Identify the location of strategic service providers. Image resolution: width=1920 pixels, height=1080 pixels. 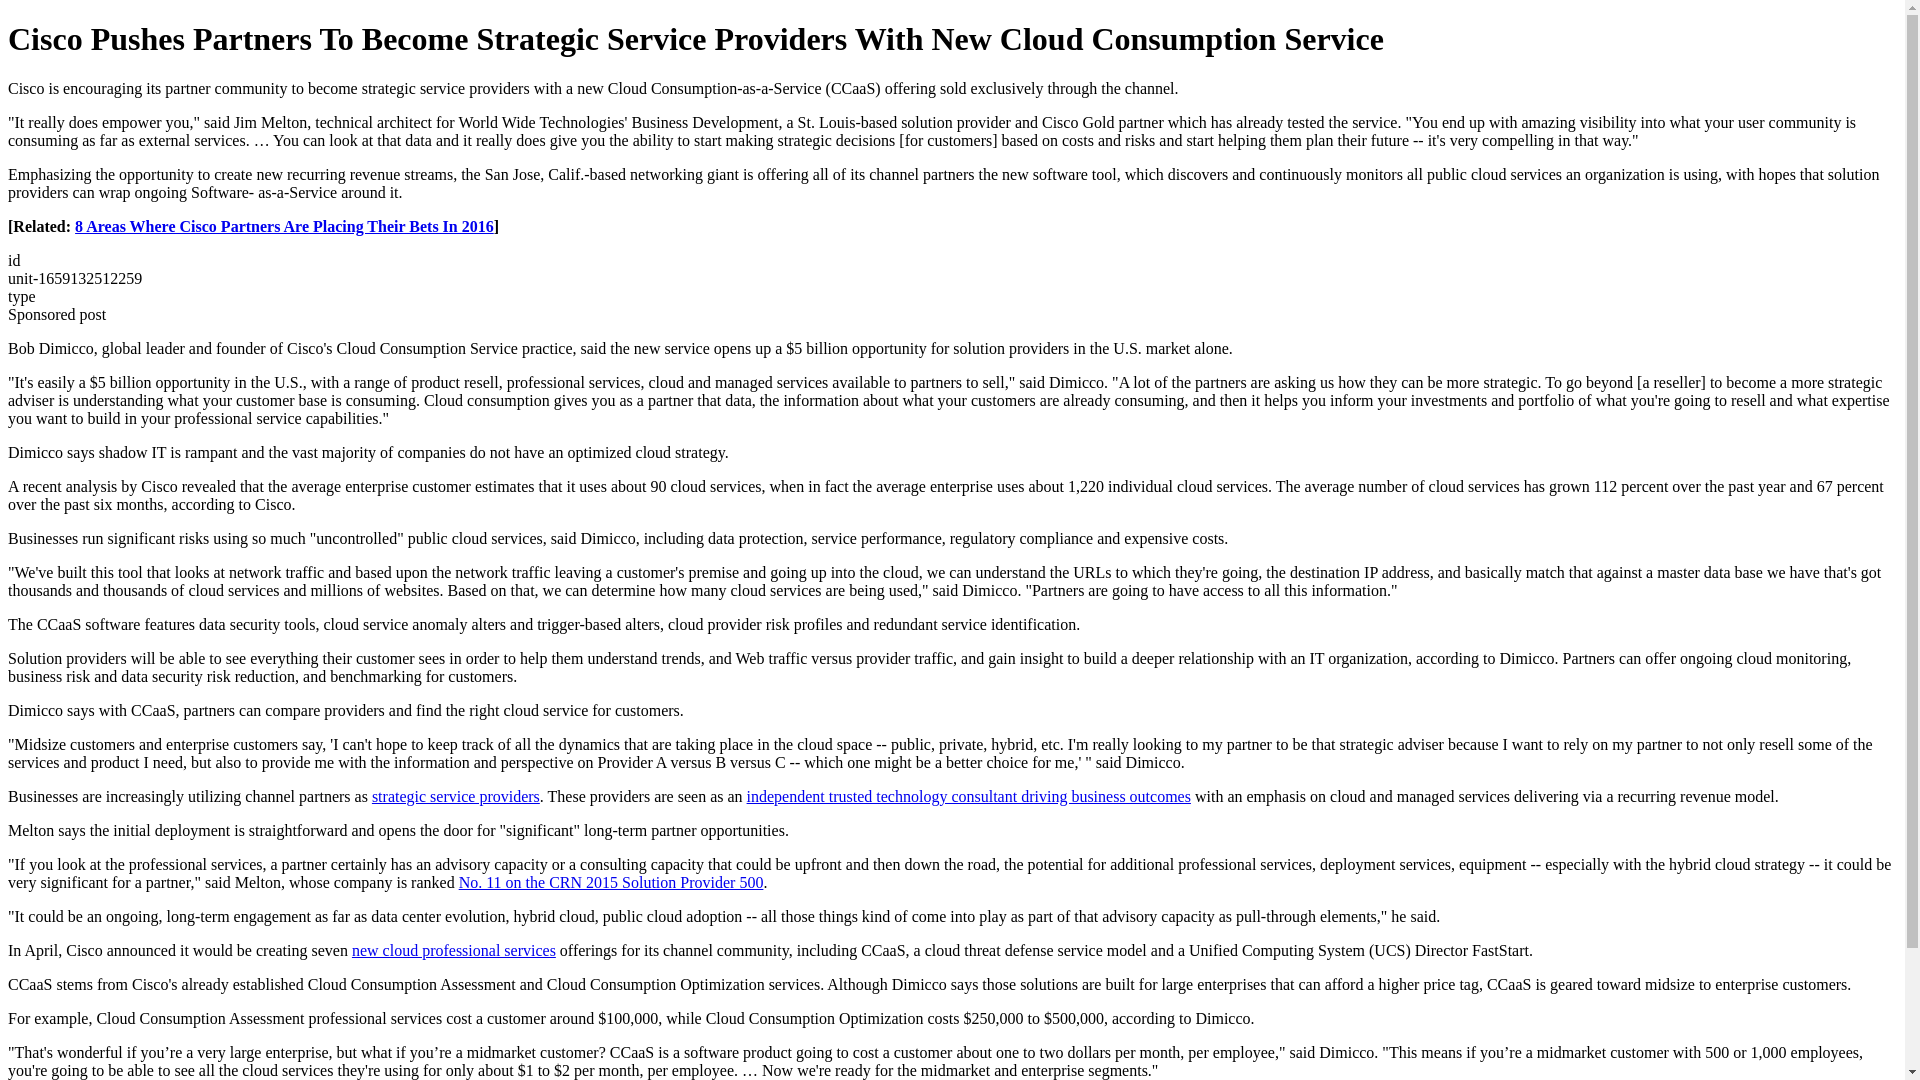
(456, 796).